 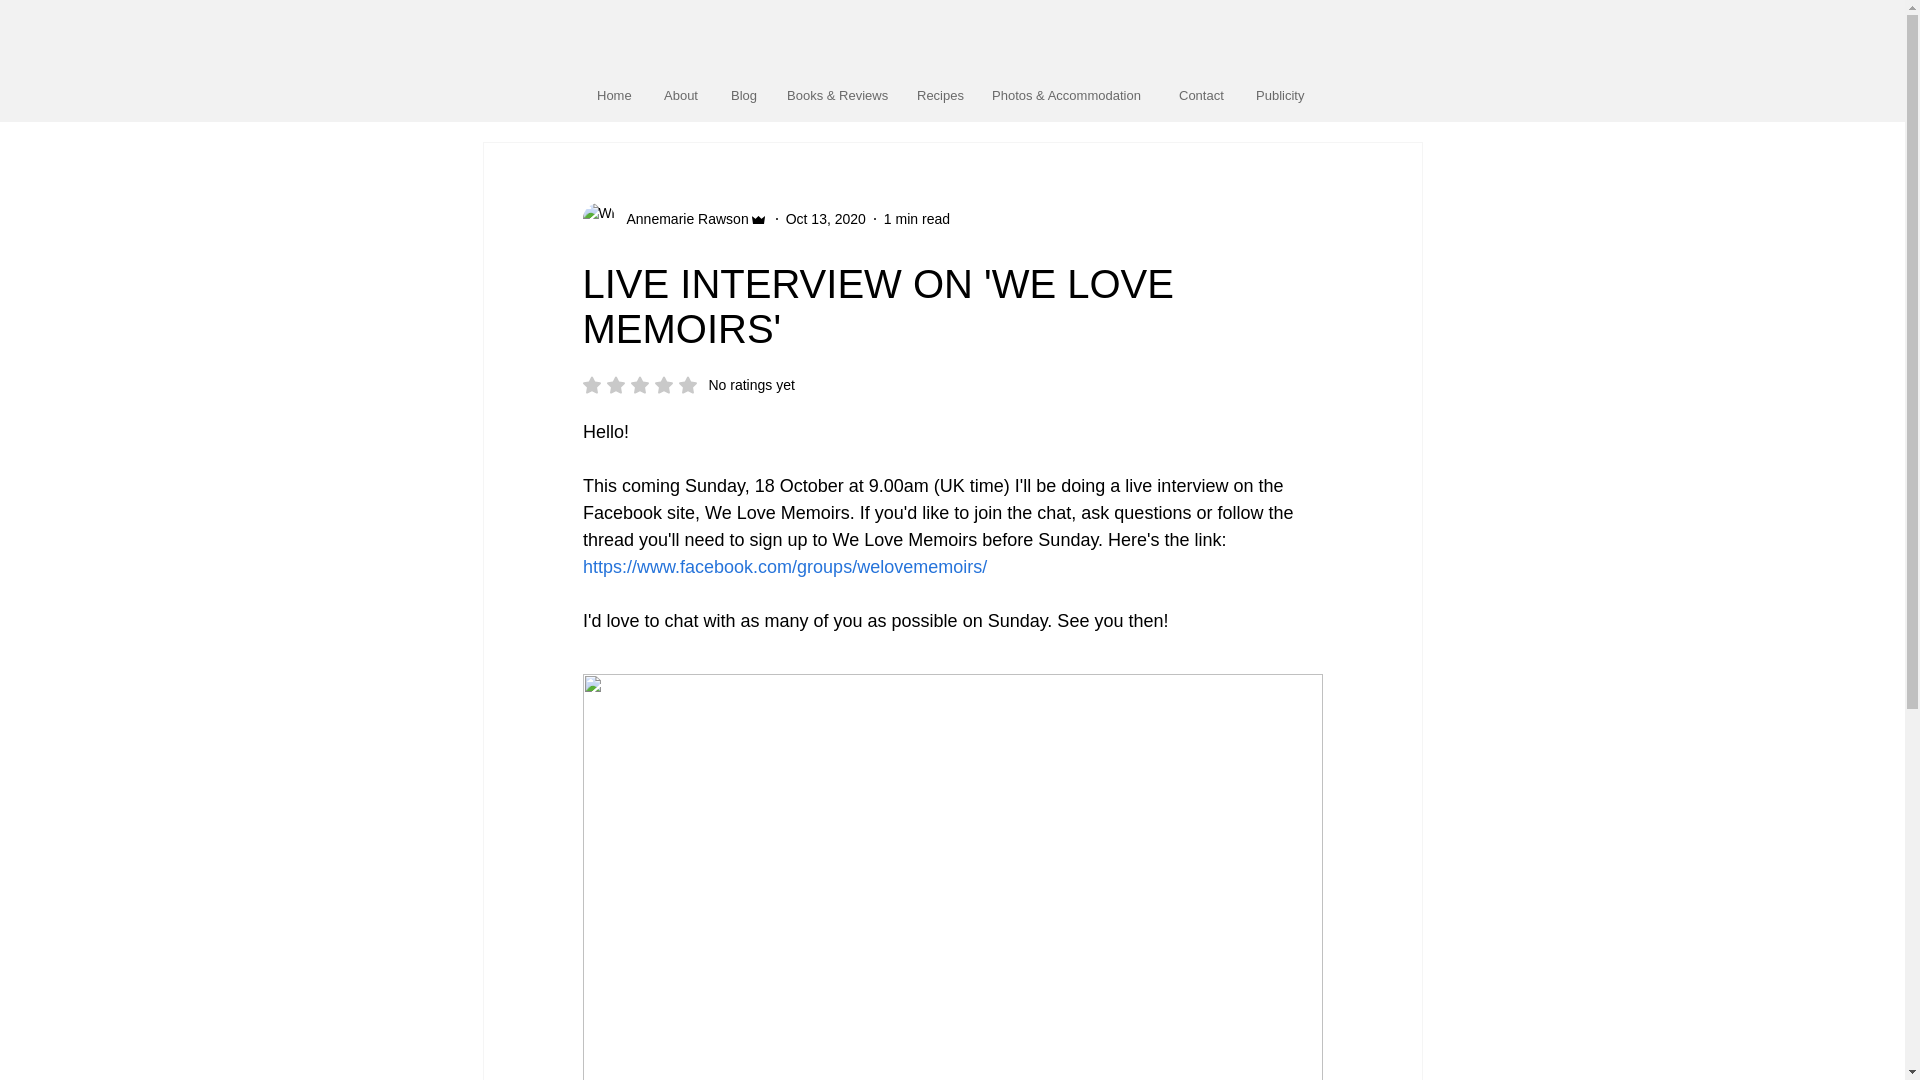 What do you see at coordinates (1281, 95) in the screenshot?
I see `About` at bounding box center [1281, 95].